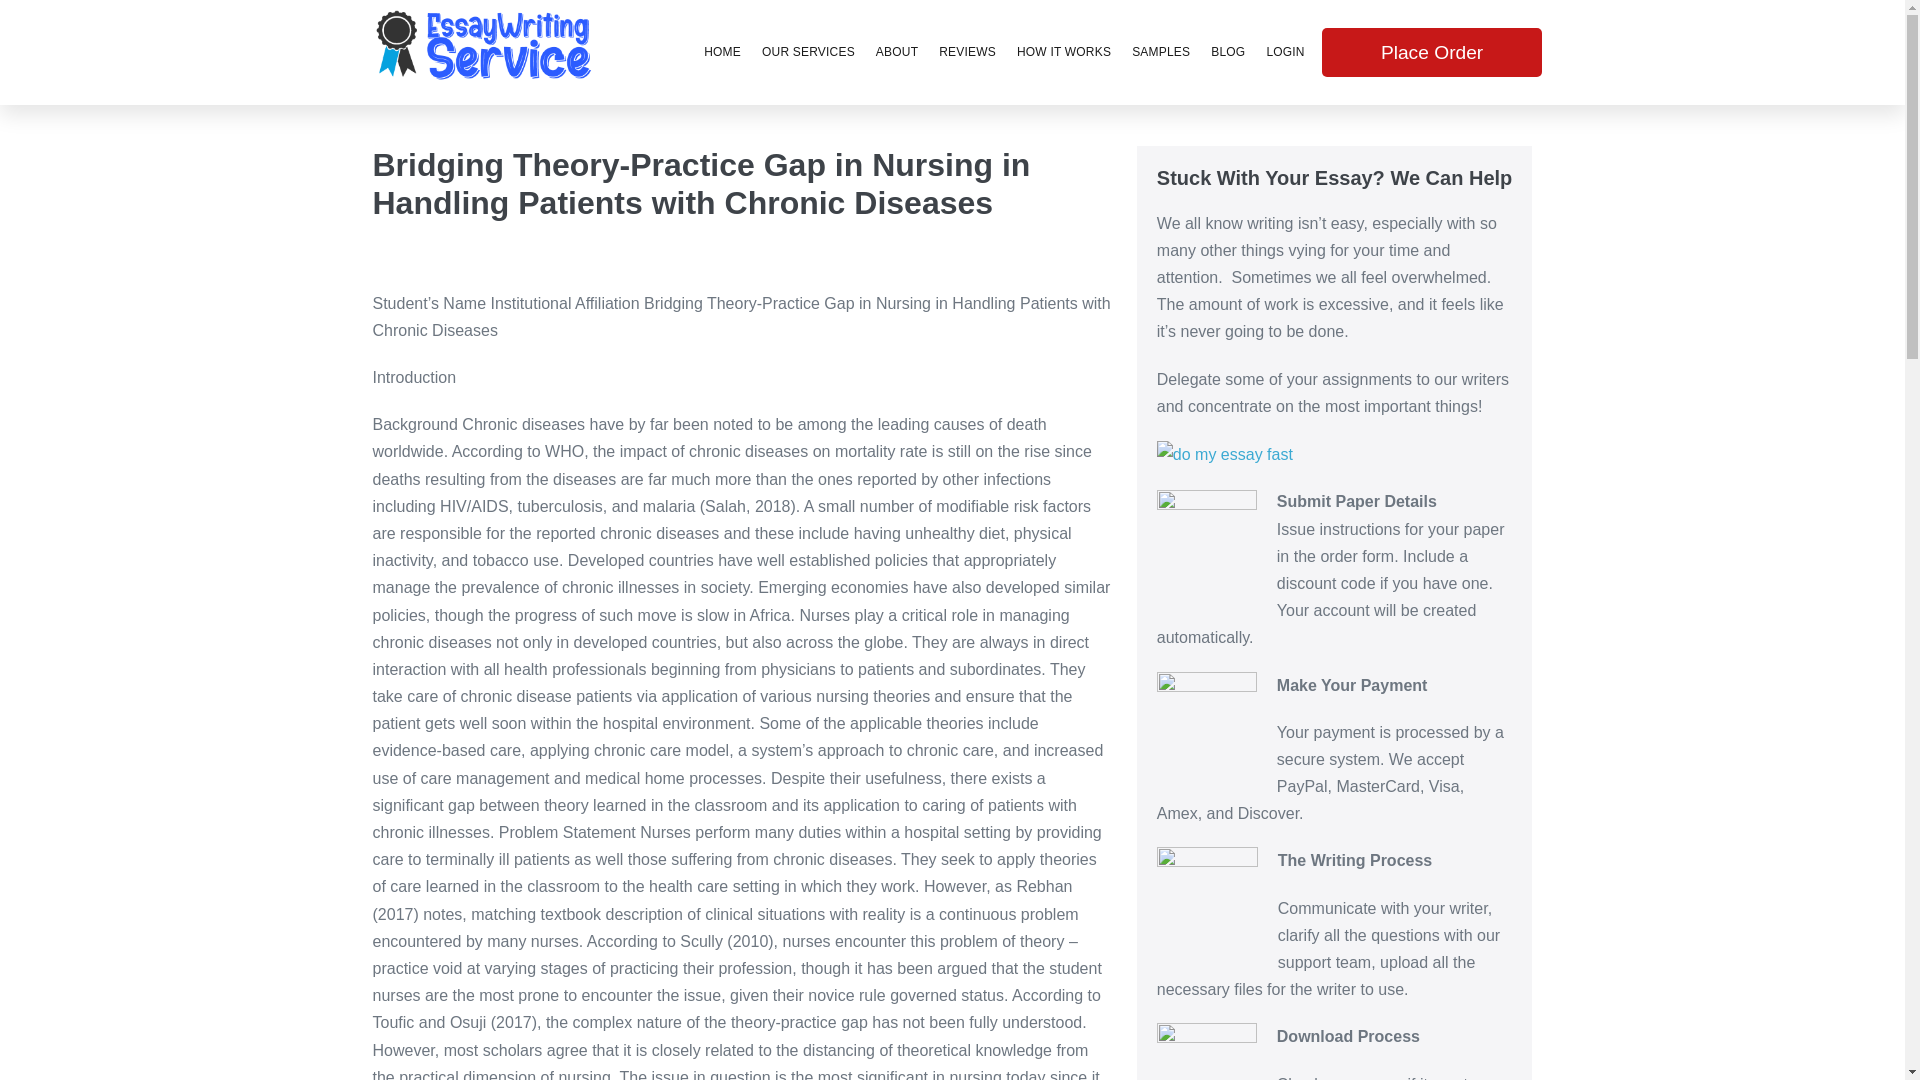 Image resolution: width=1920 pixels, height=1080 pixels. I want to click on OUR SERVICES, so click(808, 52).